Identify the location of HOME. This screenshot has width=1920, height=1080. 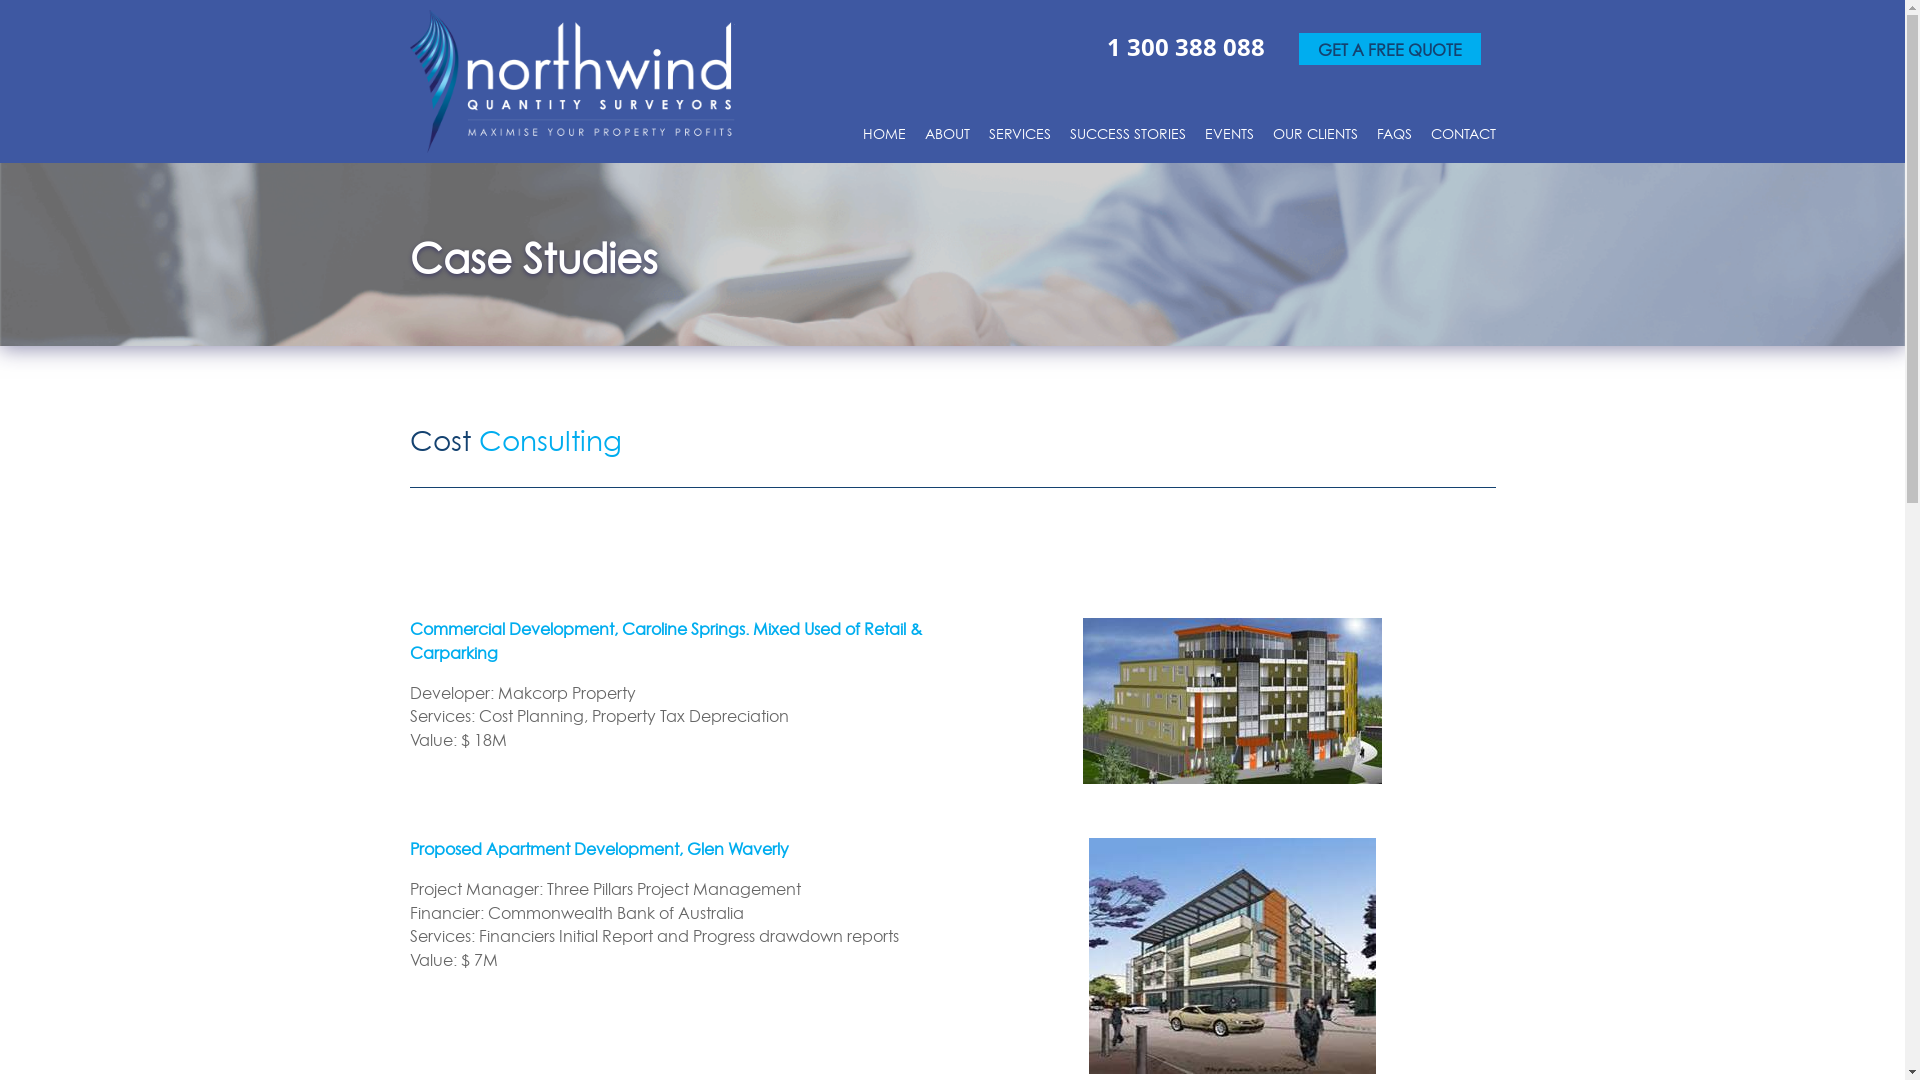
(884, 141).